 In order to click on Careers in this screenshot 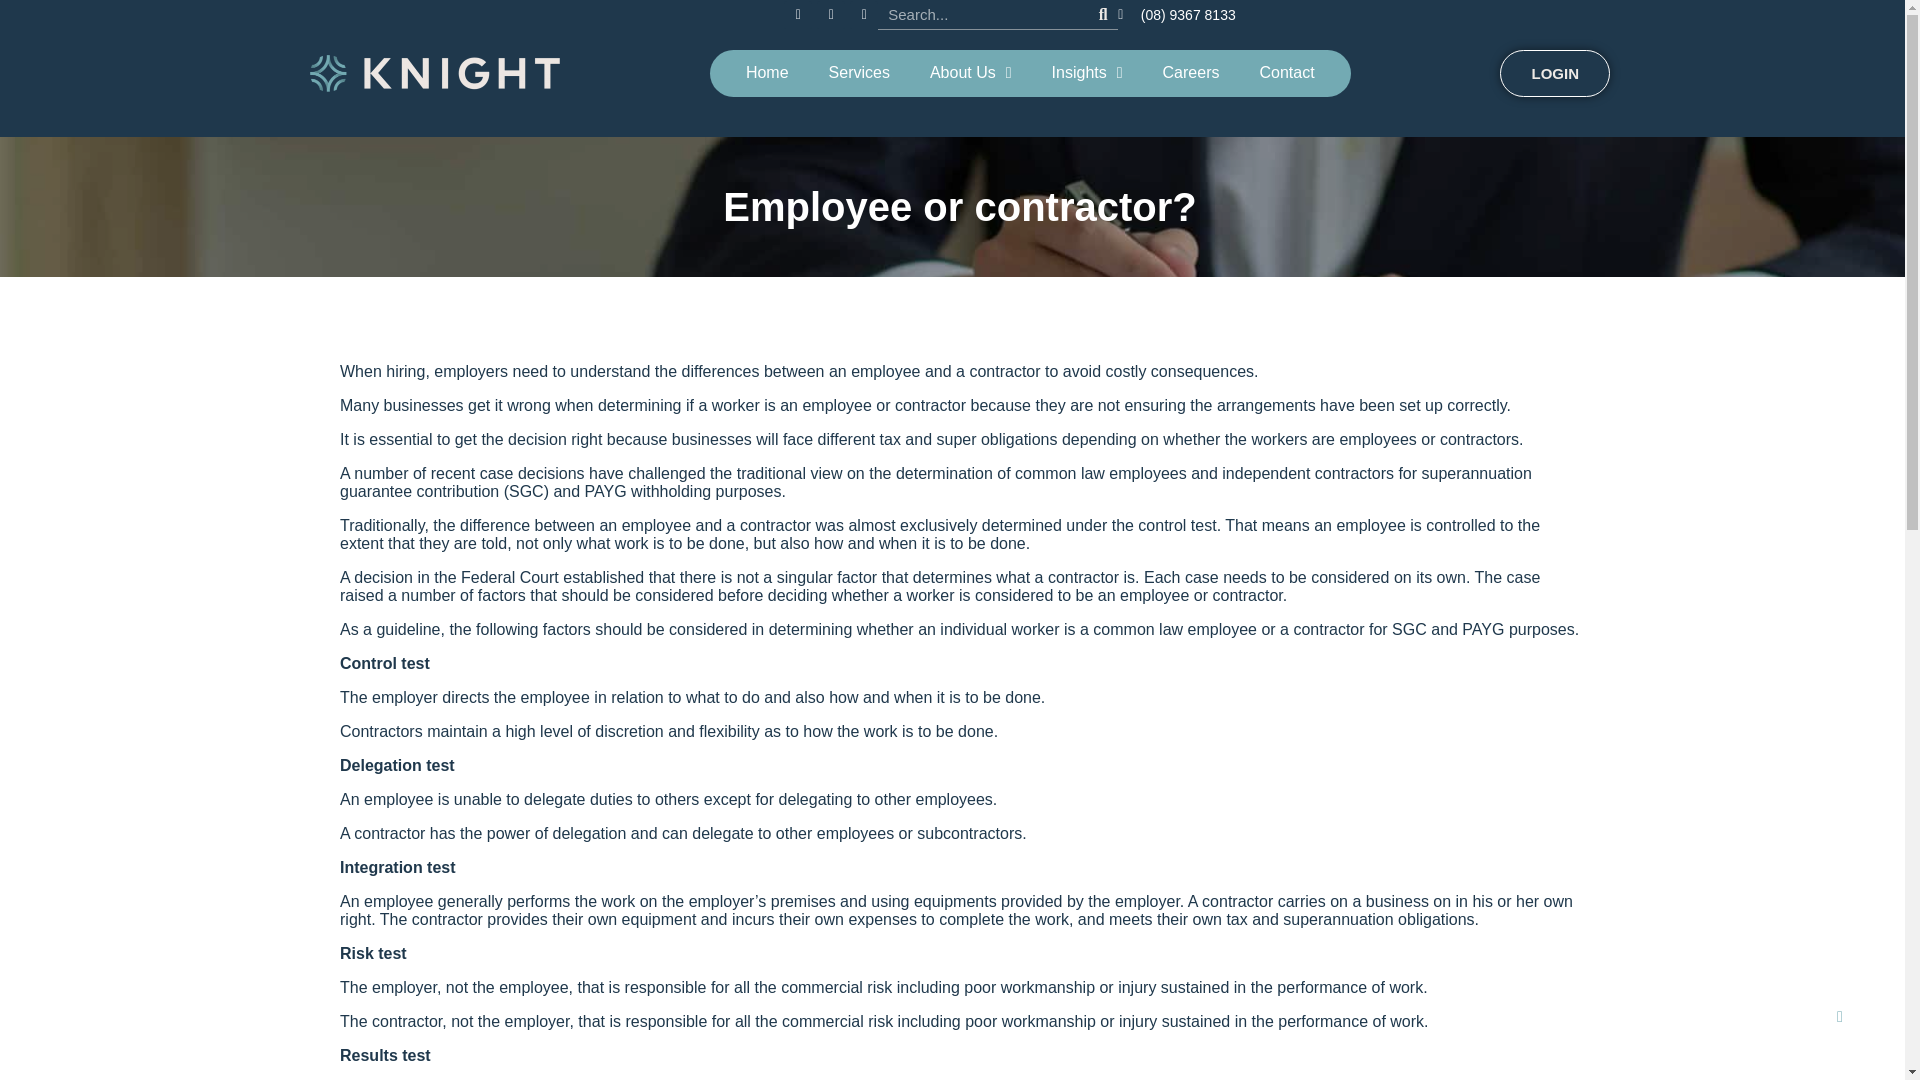, I will do `click(1191, 72)`.